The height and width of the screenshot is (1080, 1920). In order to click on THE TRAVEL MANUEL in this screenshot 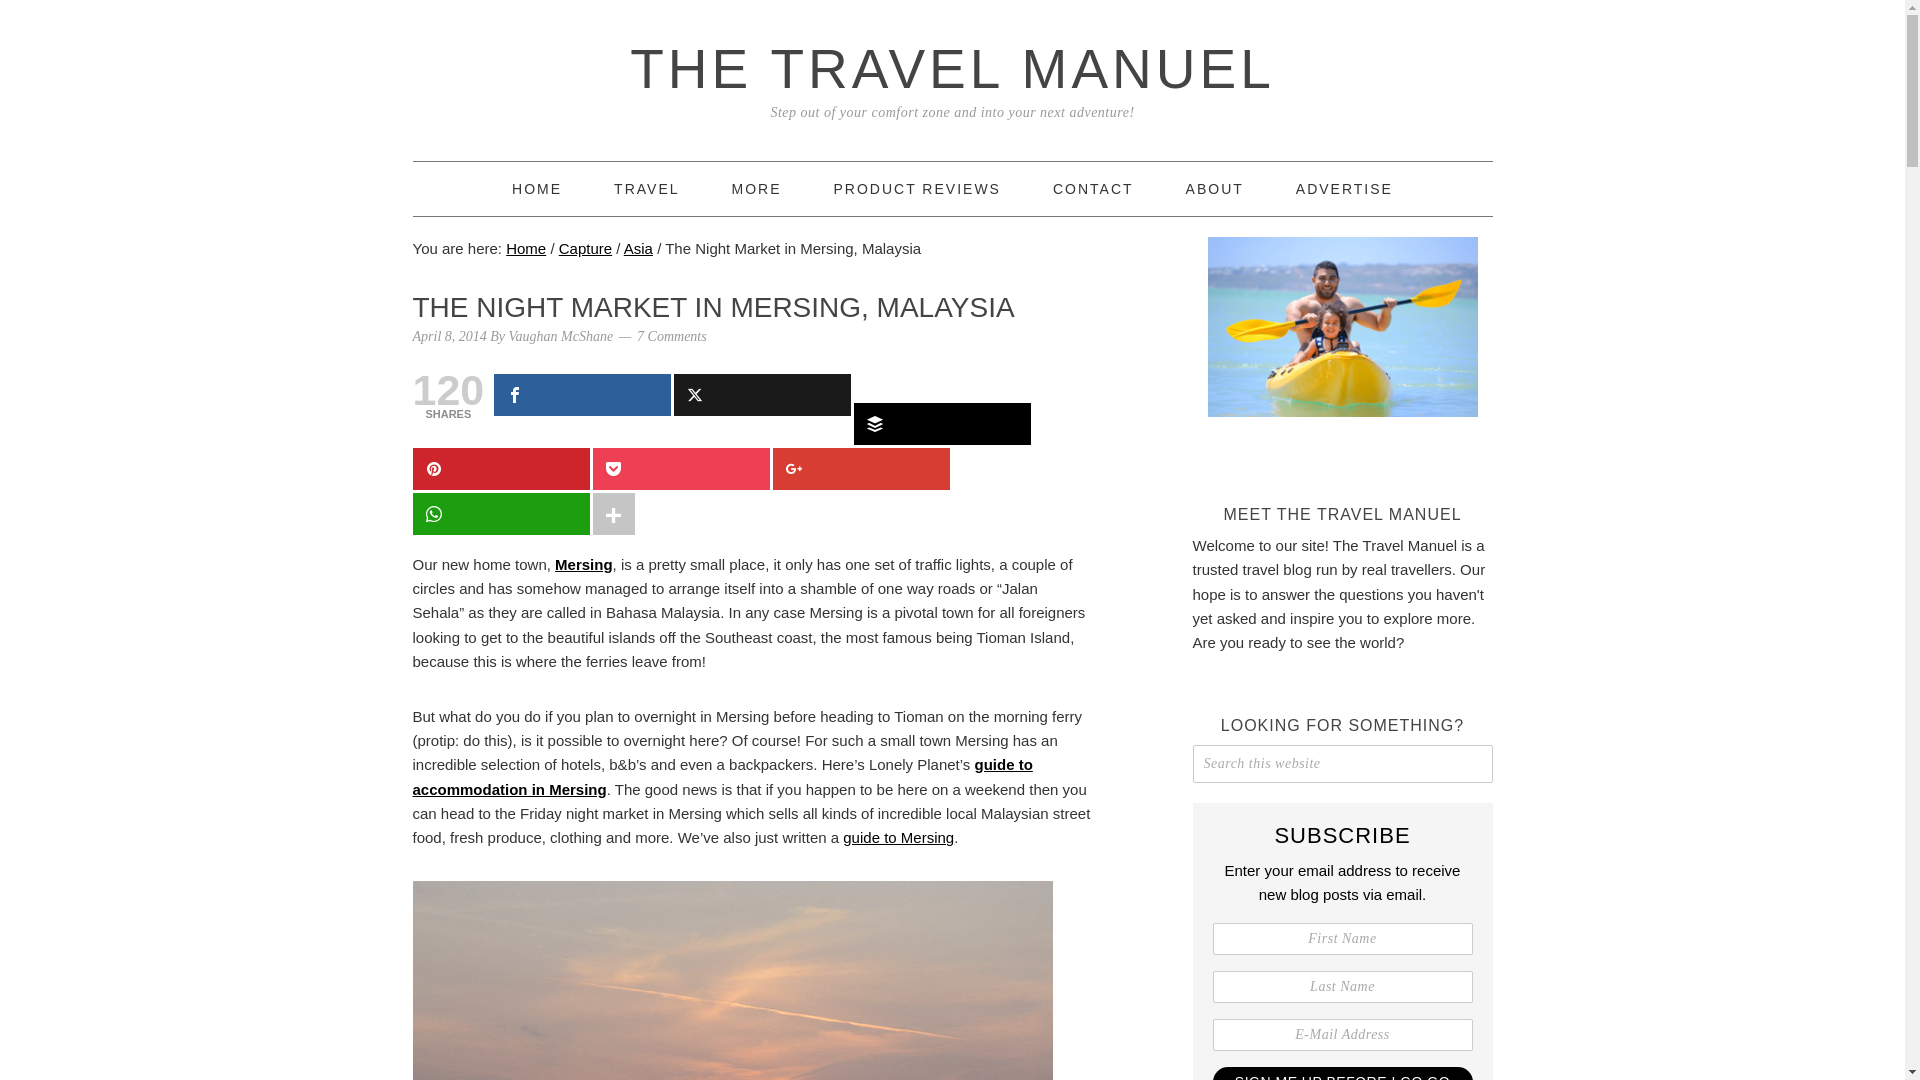, I will do `click(952, 68)`.